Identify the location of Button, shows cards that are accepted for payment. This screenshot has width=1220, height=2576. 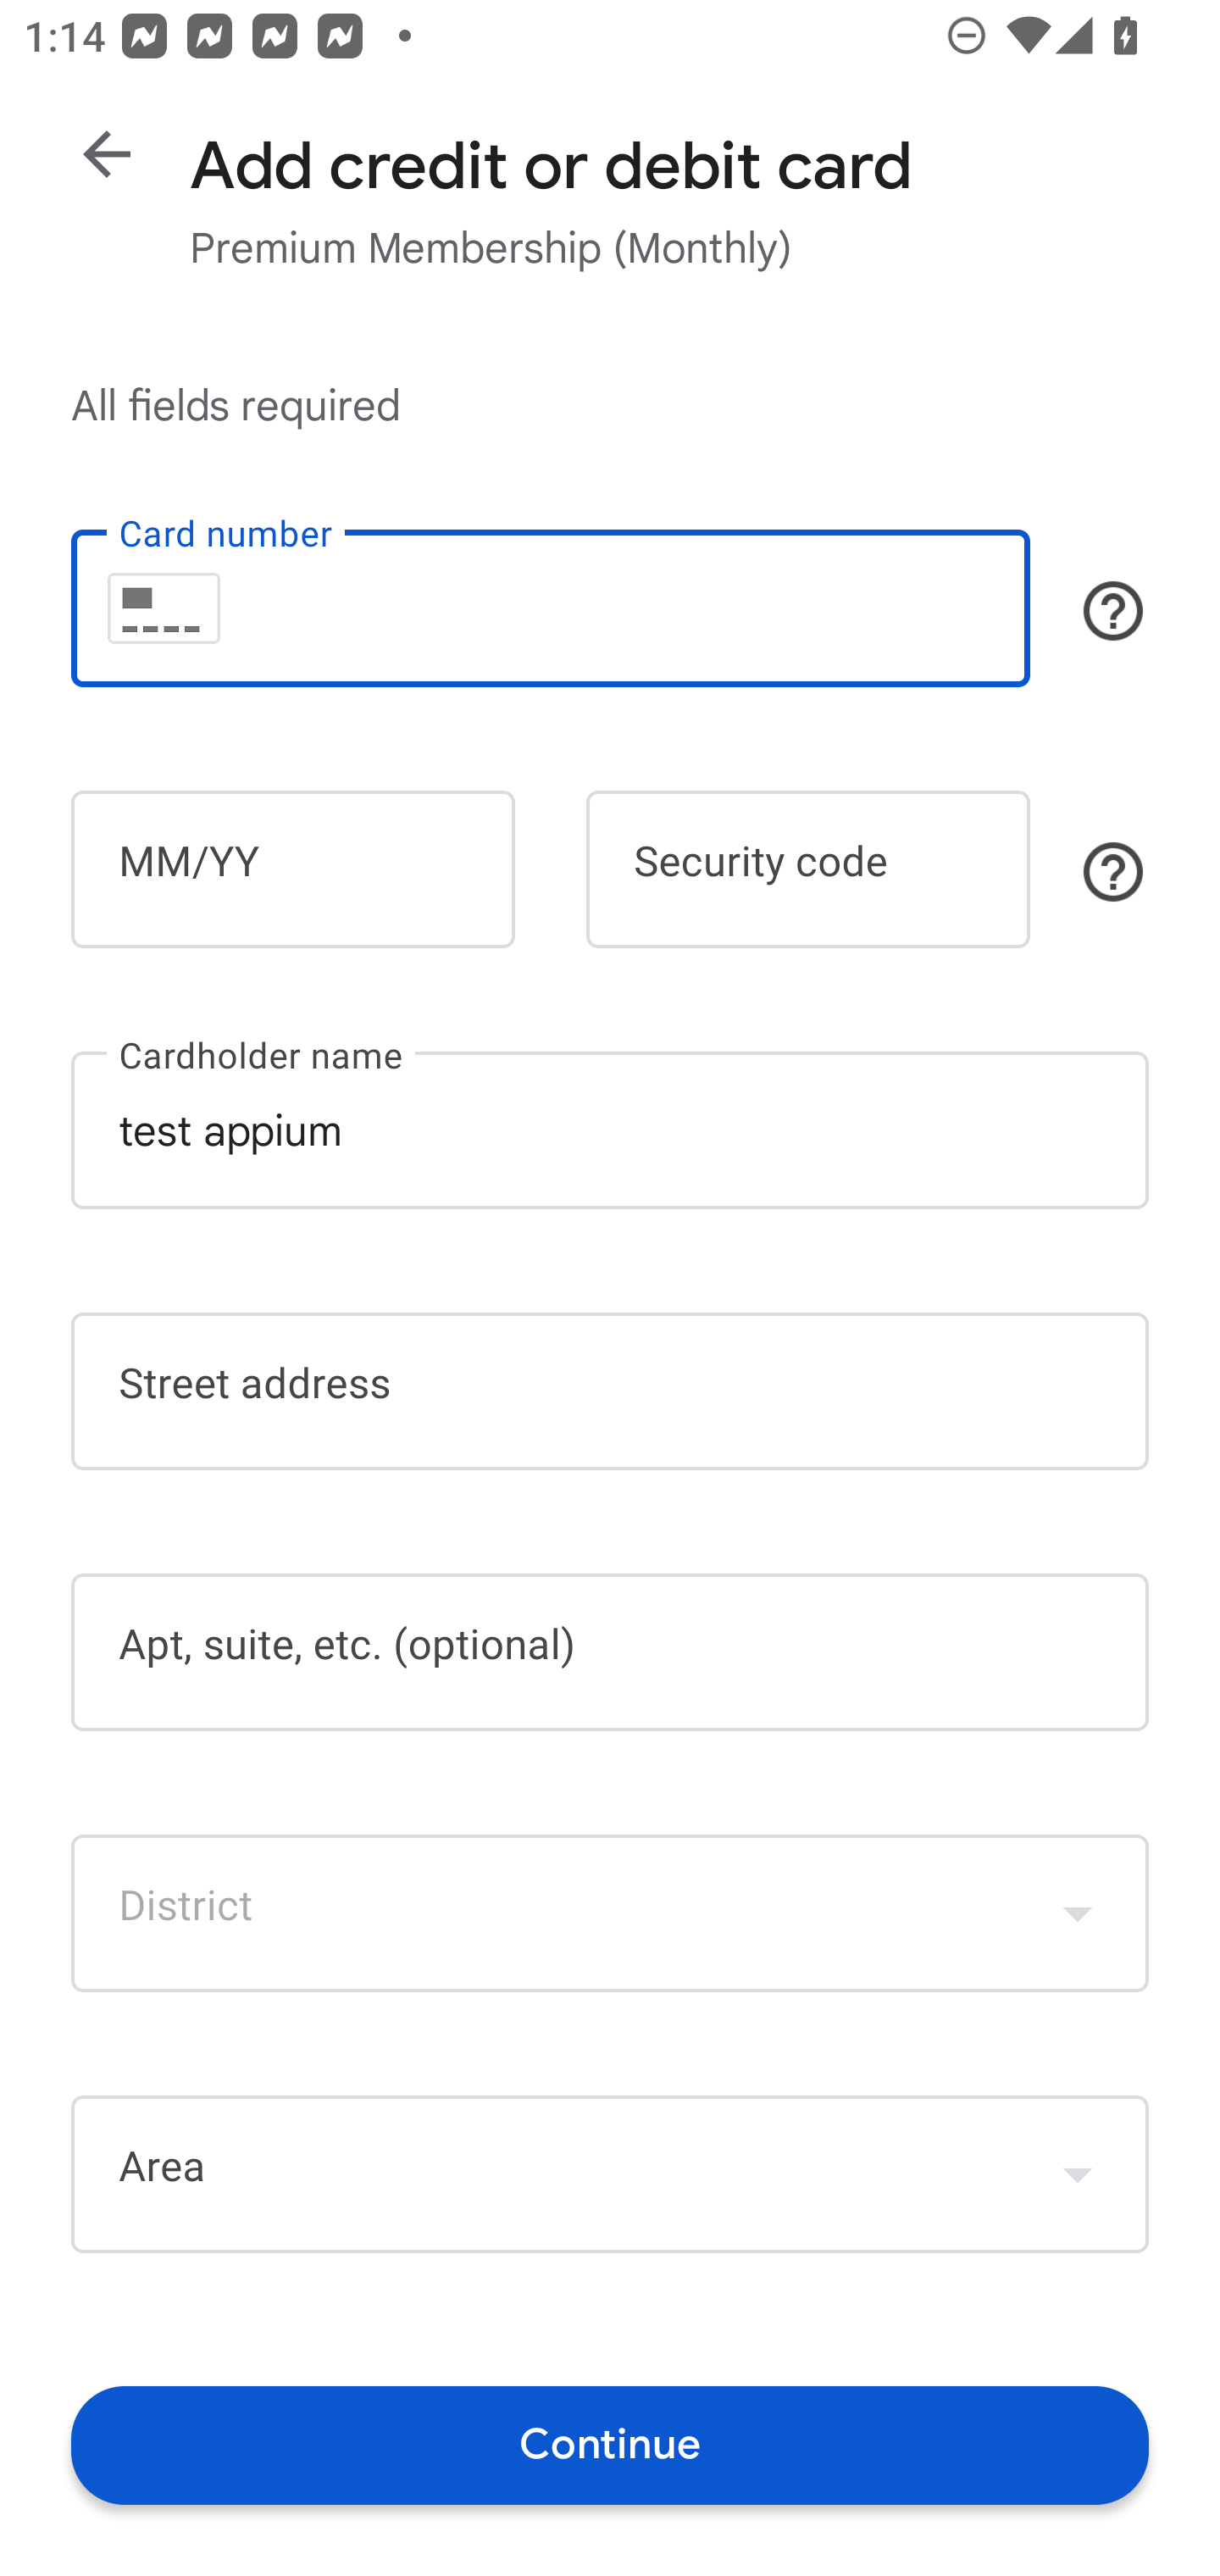
(1113, 610).